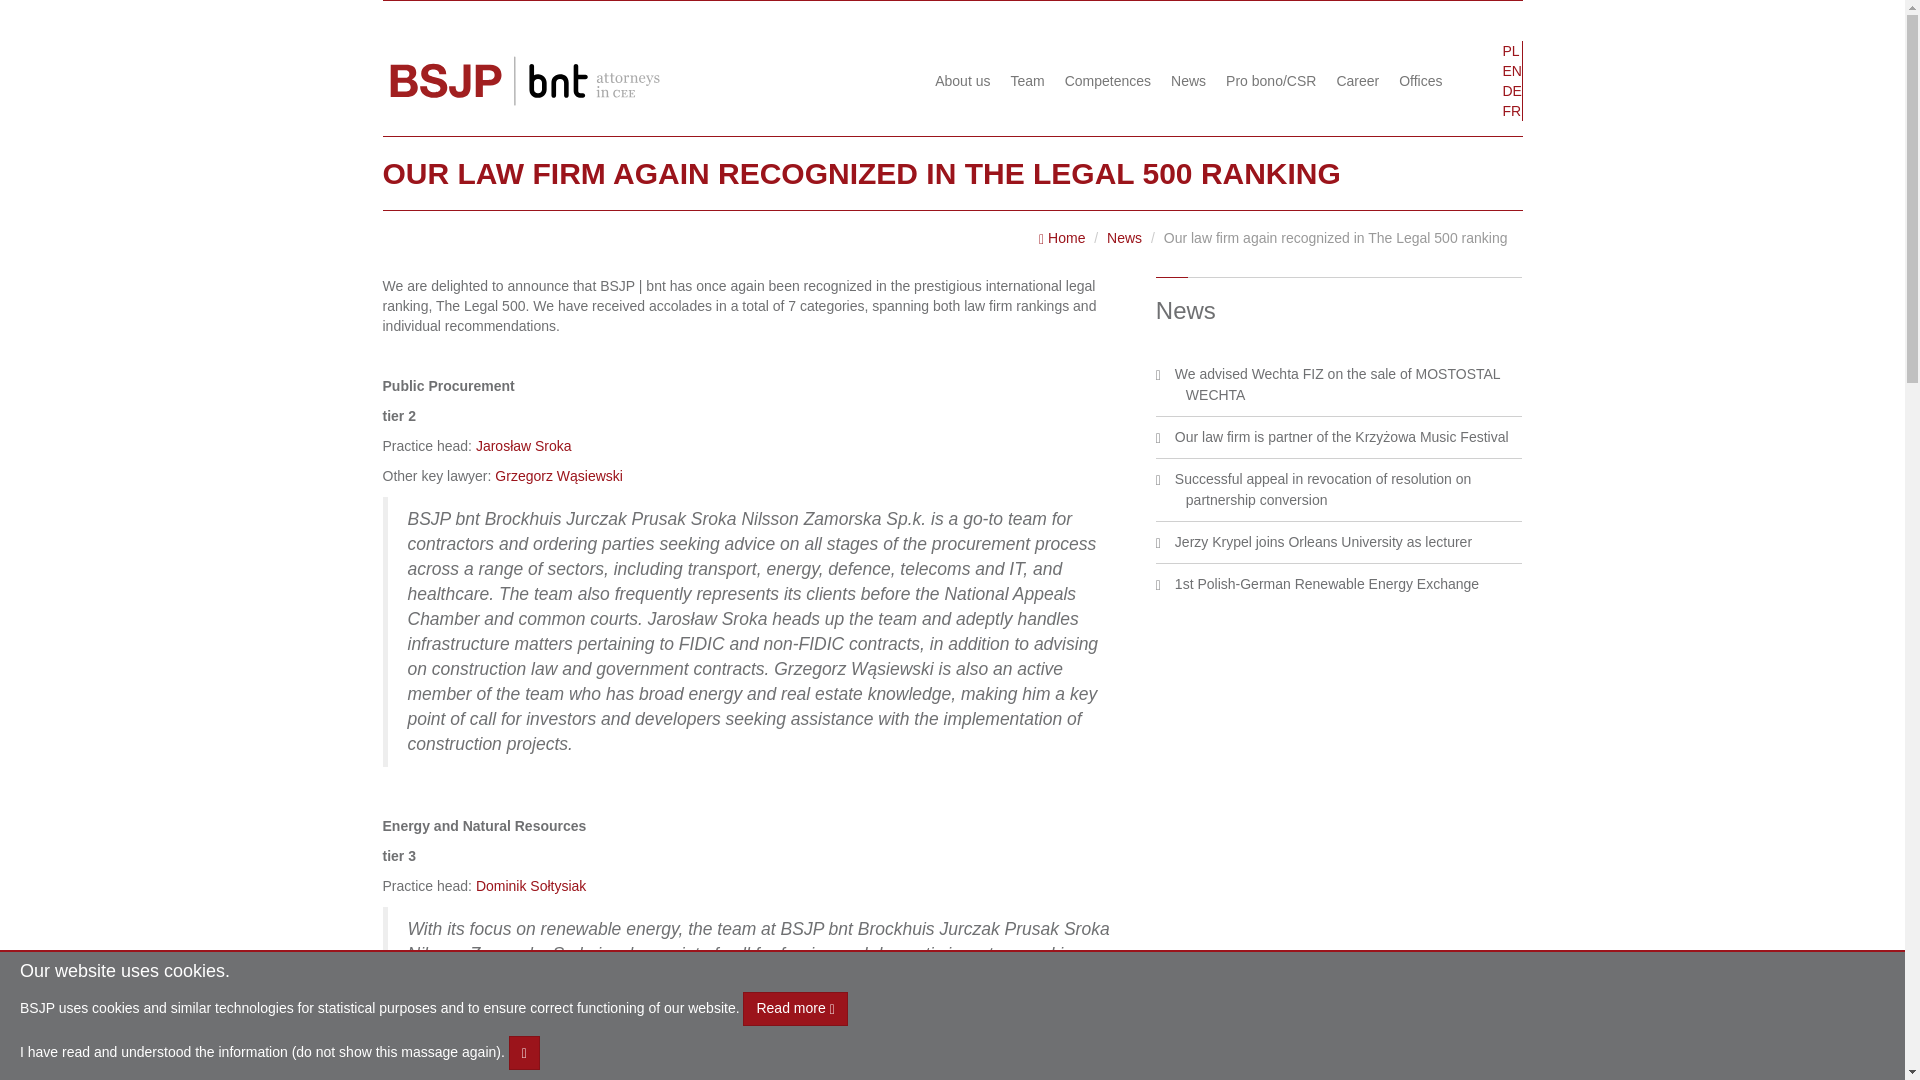 This screenshot has height=1080, width=1920. Describe the element at coordinates (1337, 384) in the screenshot. I see `We advised Wechta FIZ on the sale of MOSTOSTAL WECHTA` at that location.